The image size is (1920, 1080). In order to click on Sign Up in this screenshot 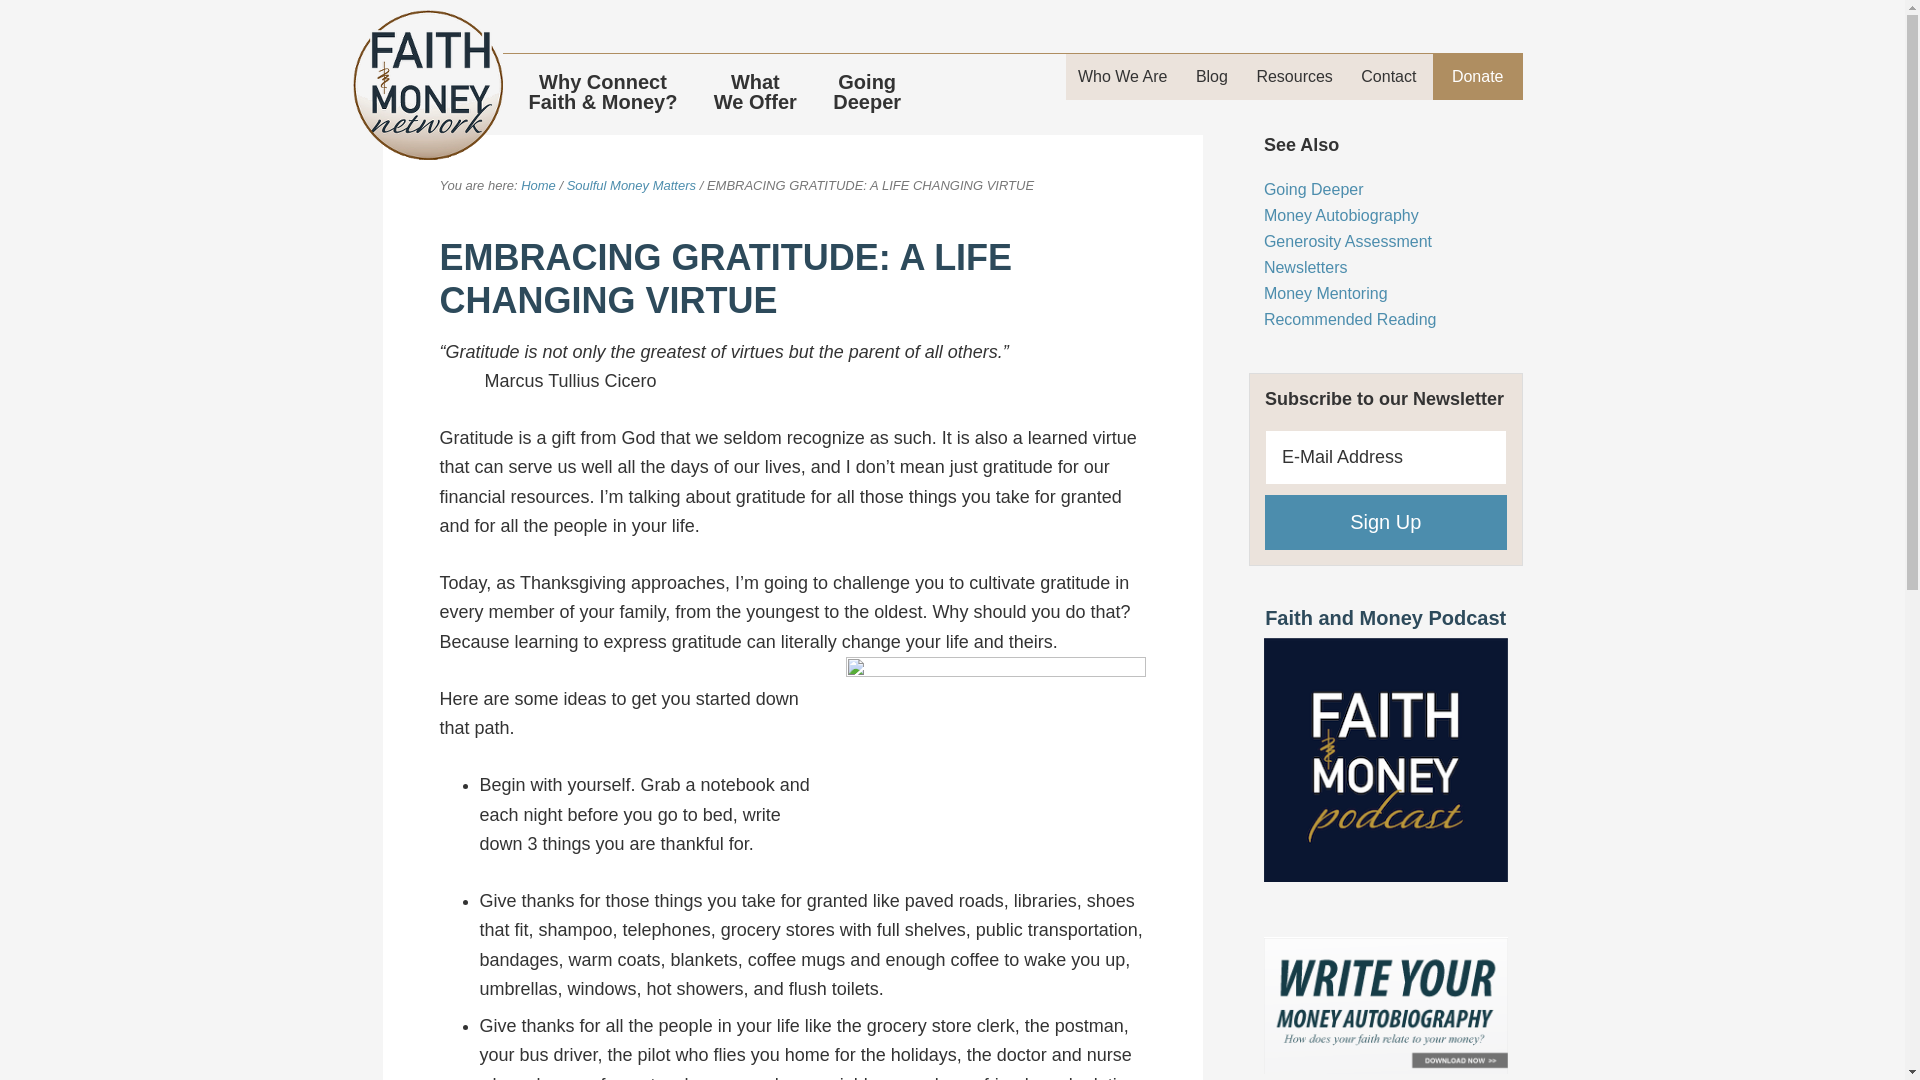, I will do `click(1386, 522)`.